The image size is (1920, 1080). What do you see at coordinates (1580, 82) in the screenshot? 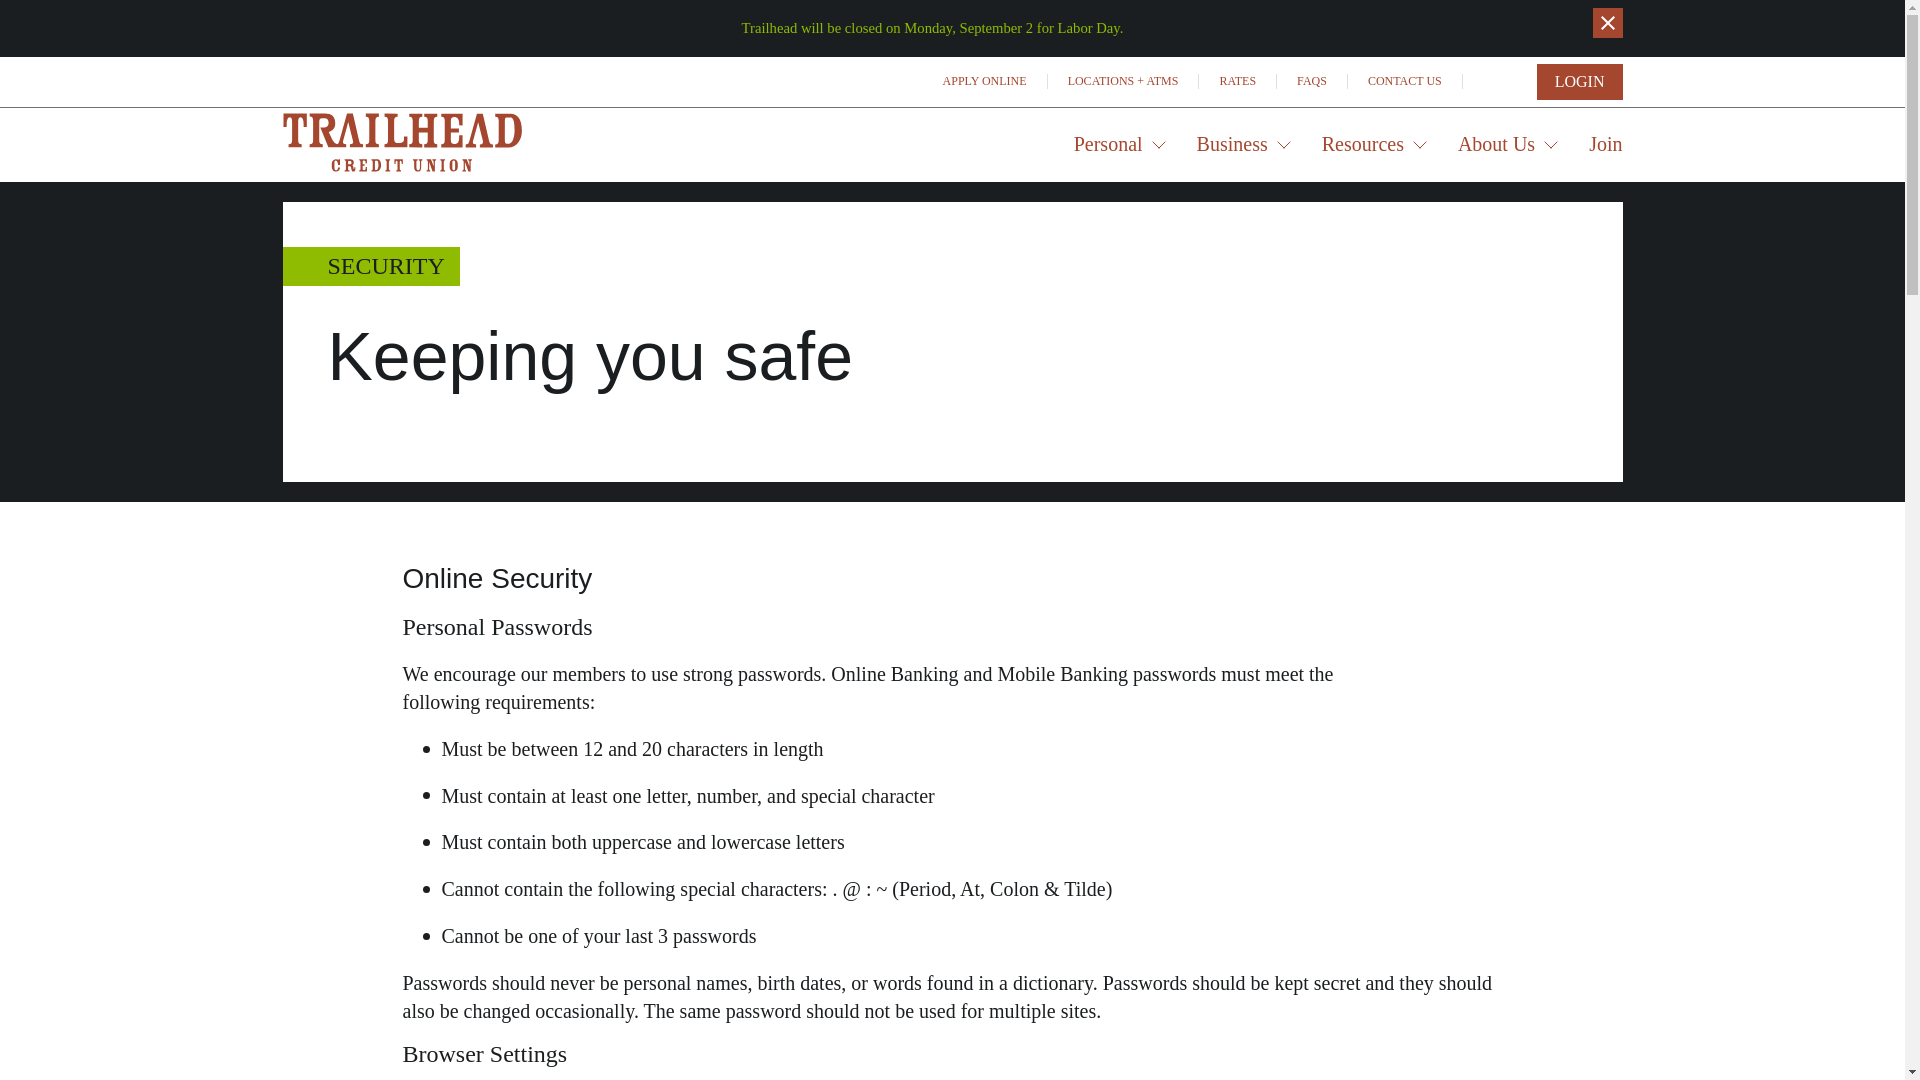
I see `LOGIN` at bounding box center [1580, 82].